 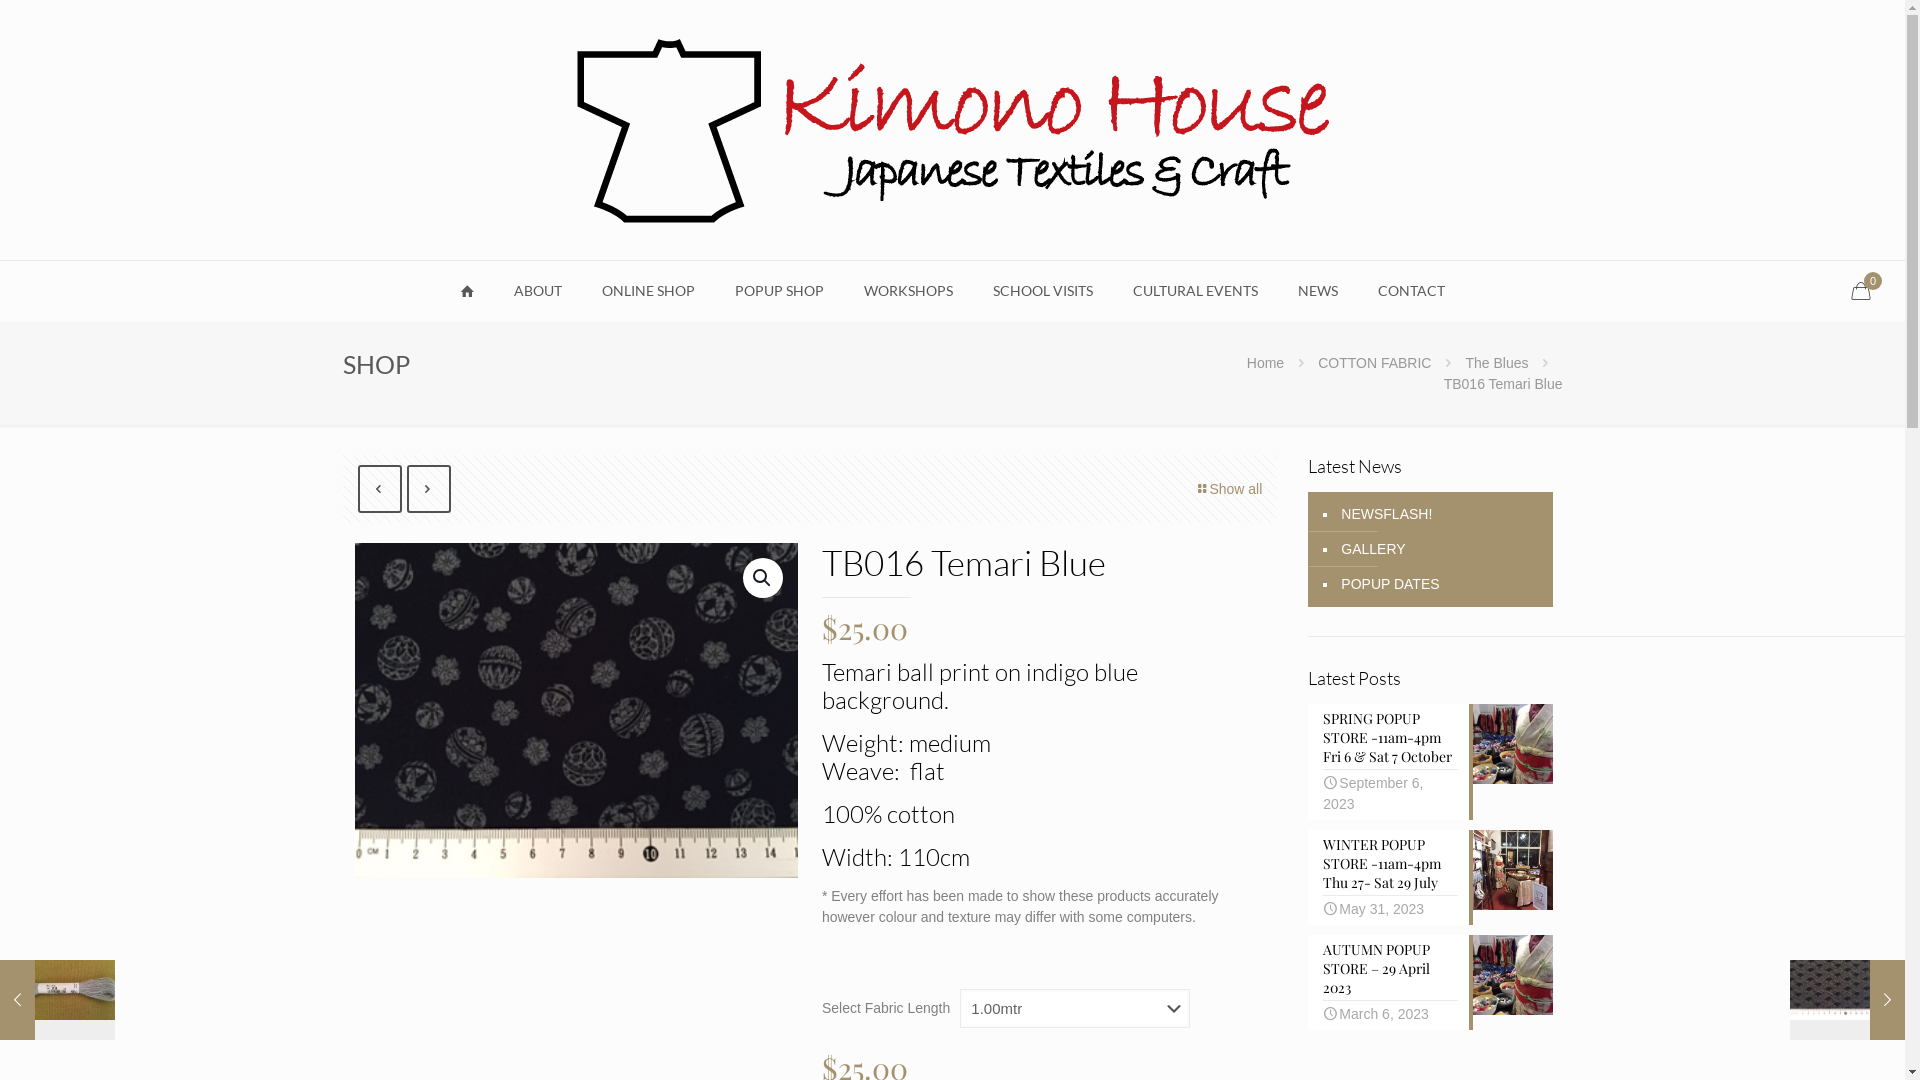 I want to click on CONTACT, so click(x=1412, y=291).